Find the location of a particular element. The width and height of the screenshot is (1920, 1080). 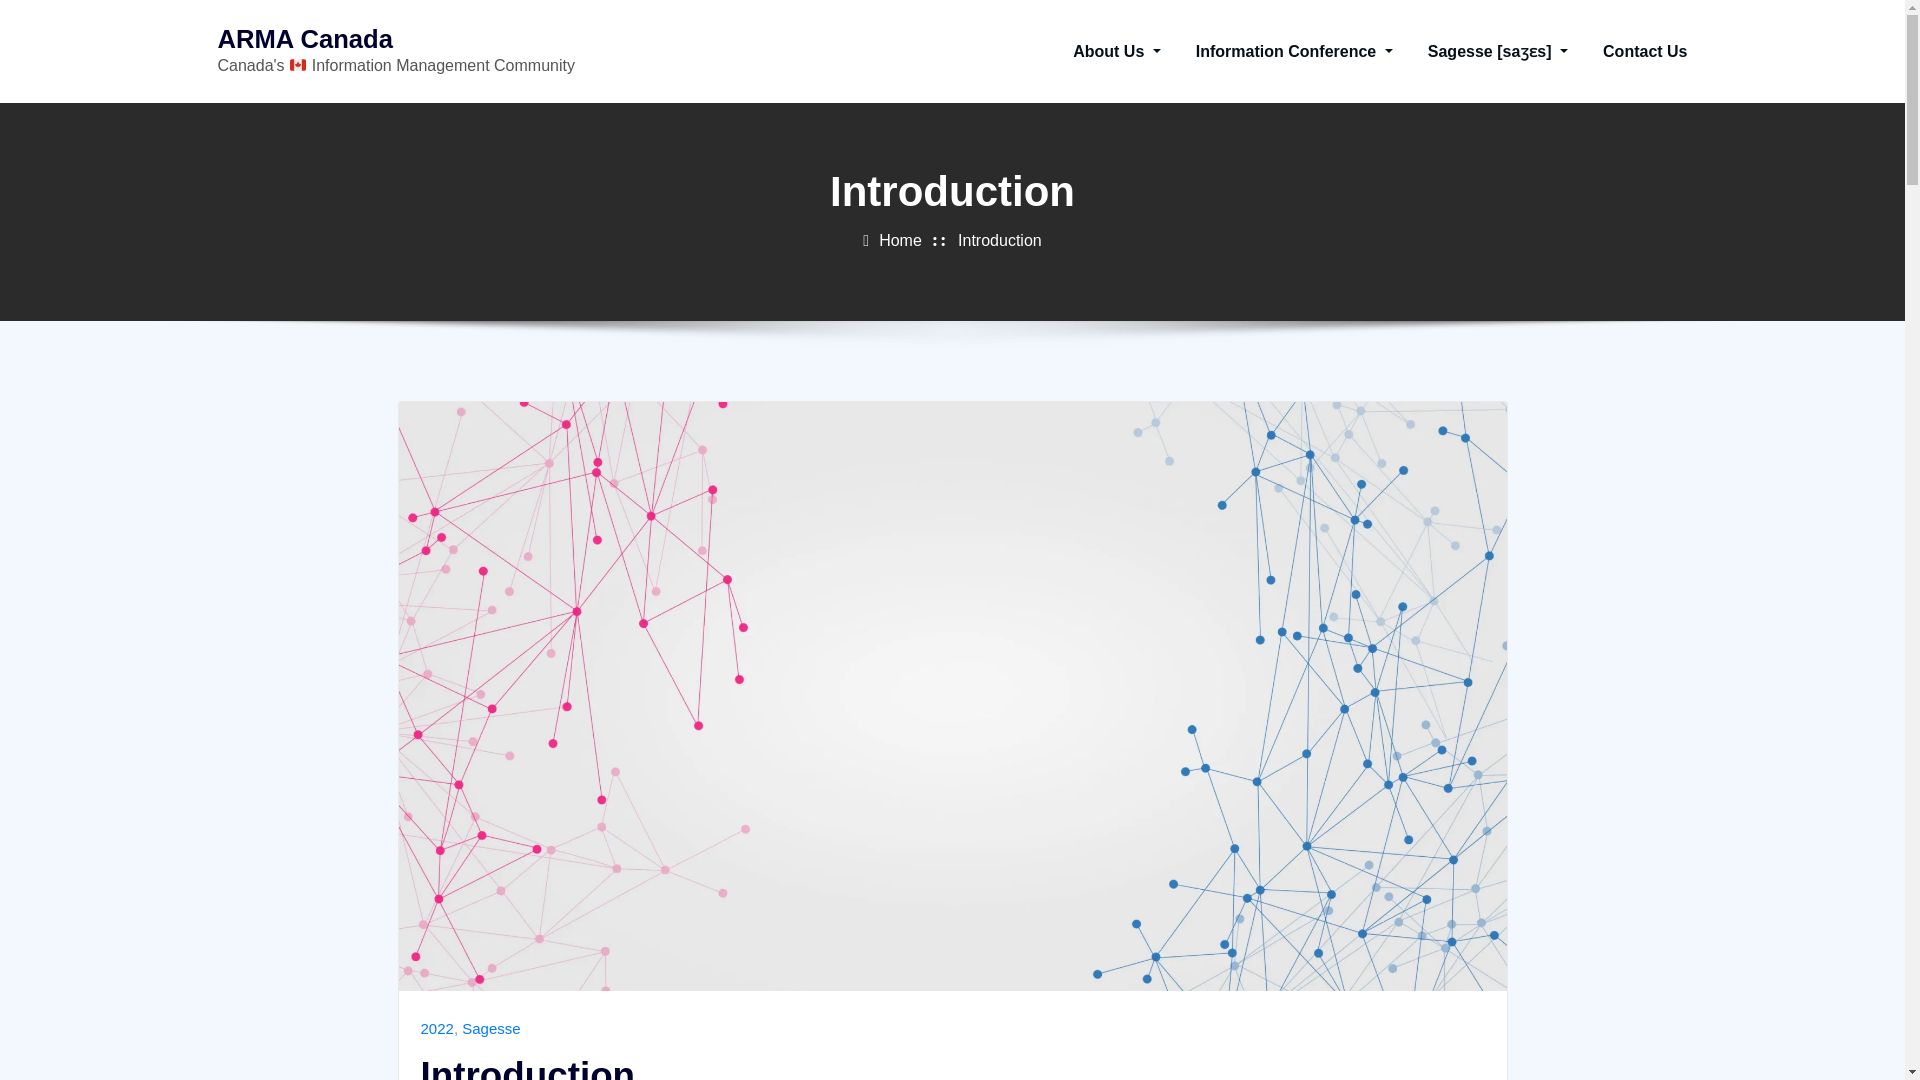

Introduction is located at coordinates (1000, 240).